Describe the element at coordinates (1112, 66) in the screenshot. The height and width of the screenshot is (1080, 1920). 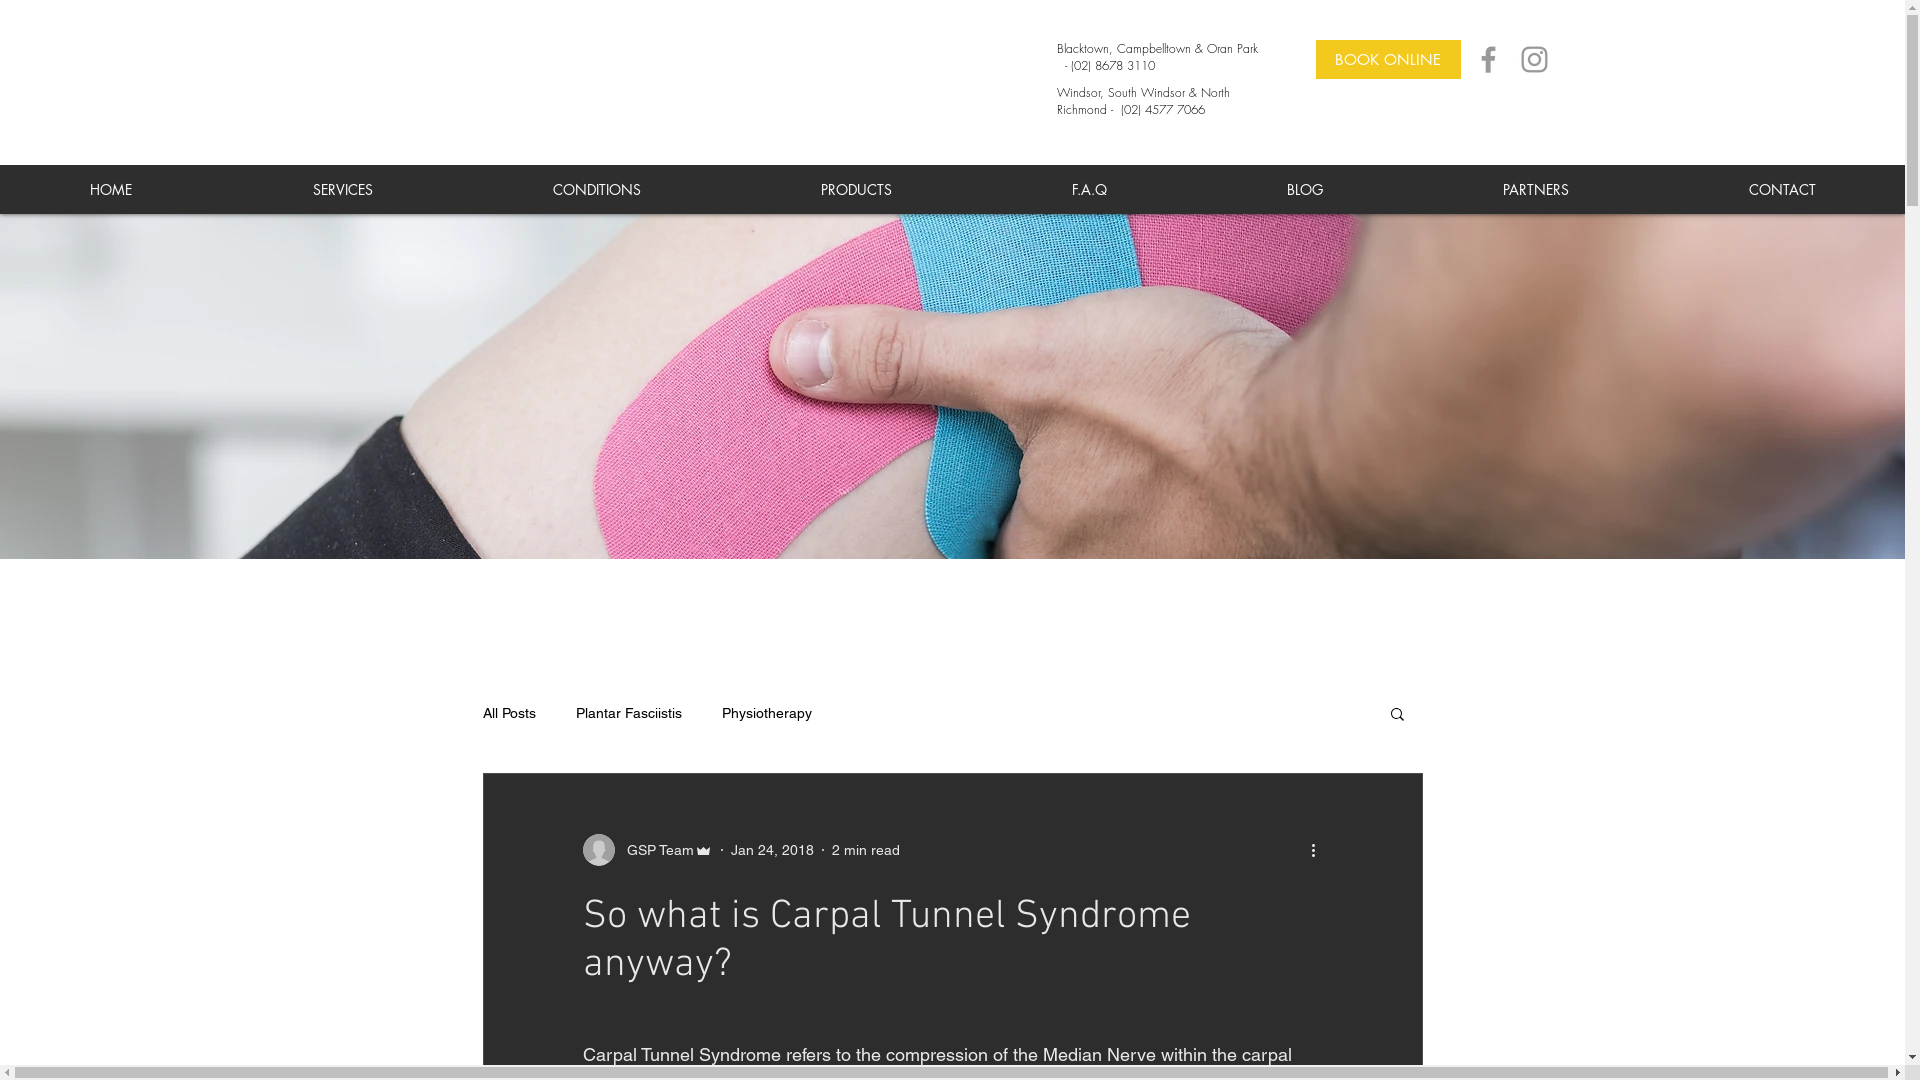
I see `(02) 8678 3110` at that location.